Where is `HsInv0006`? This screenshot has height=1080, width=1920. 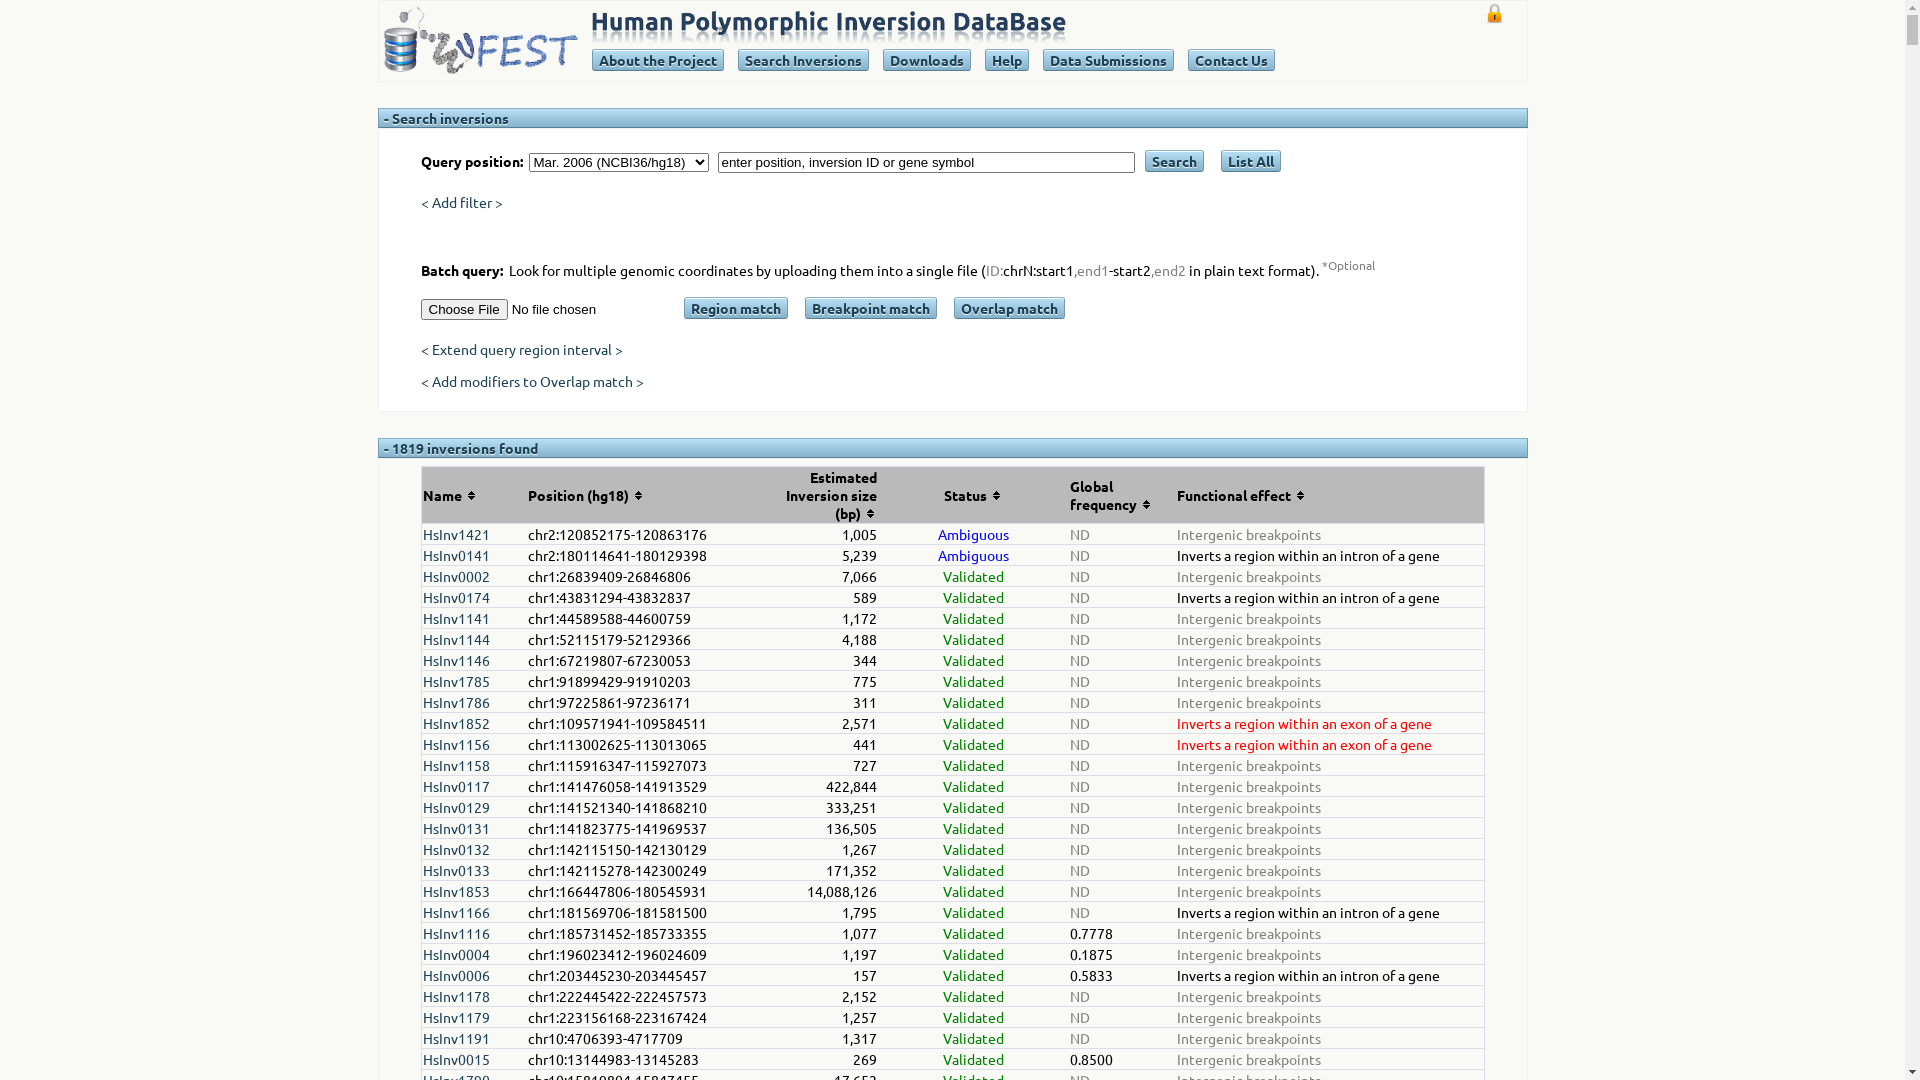
HsInv0006 is located at coordinates (456, 975).